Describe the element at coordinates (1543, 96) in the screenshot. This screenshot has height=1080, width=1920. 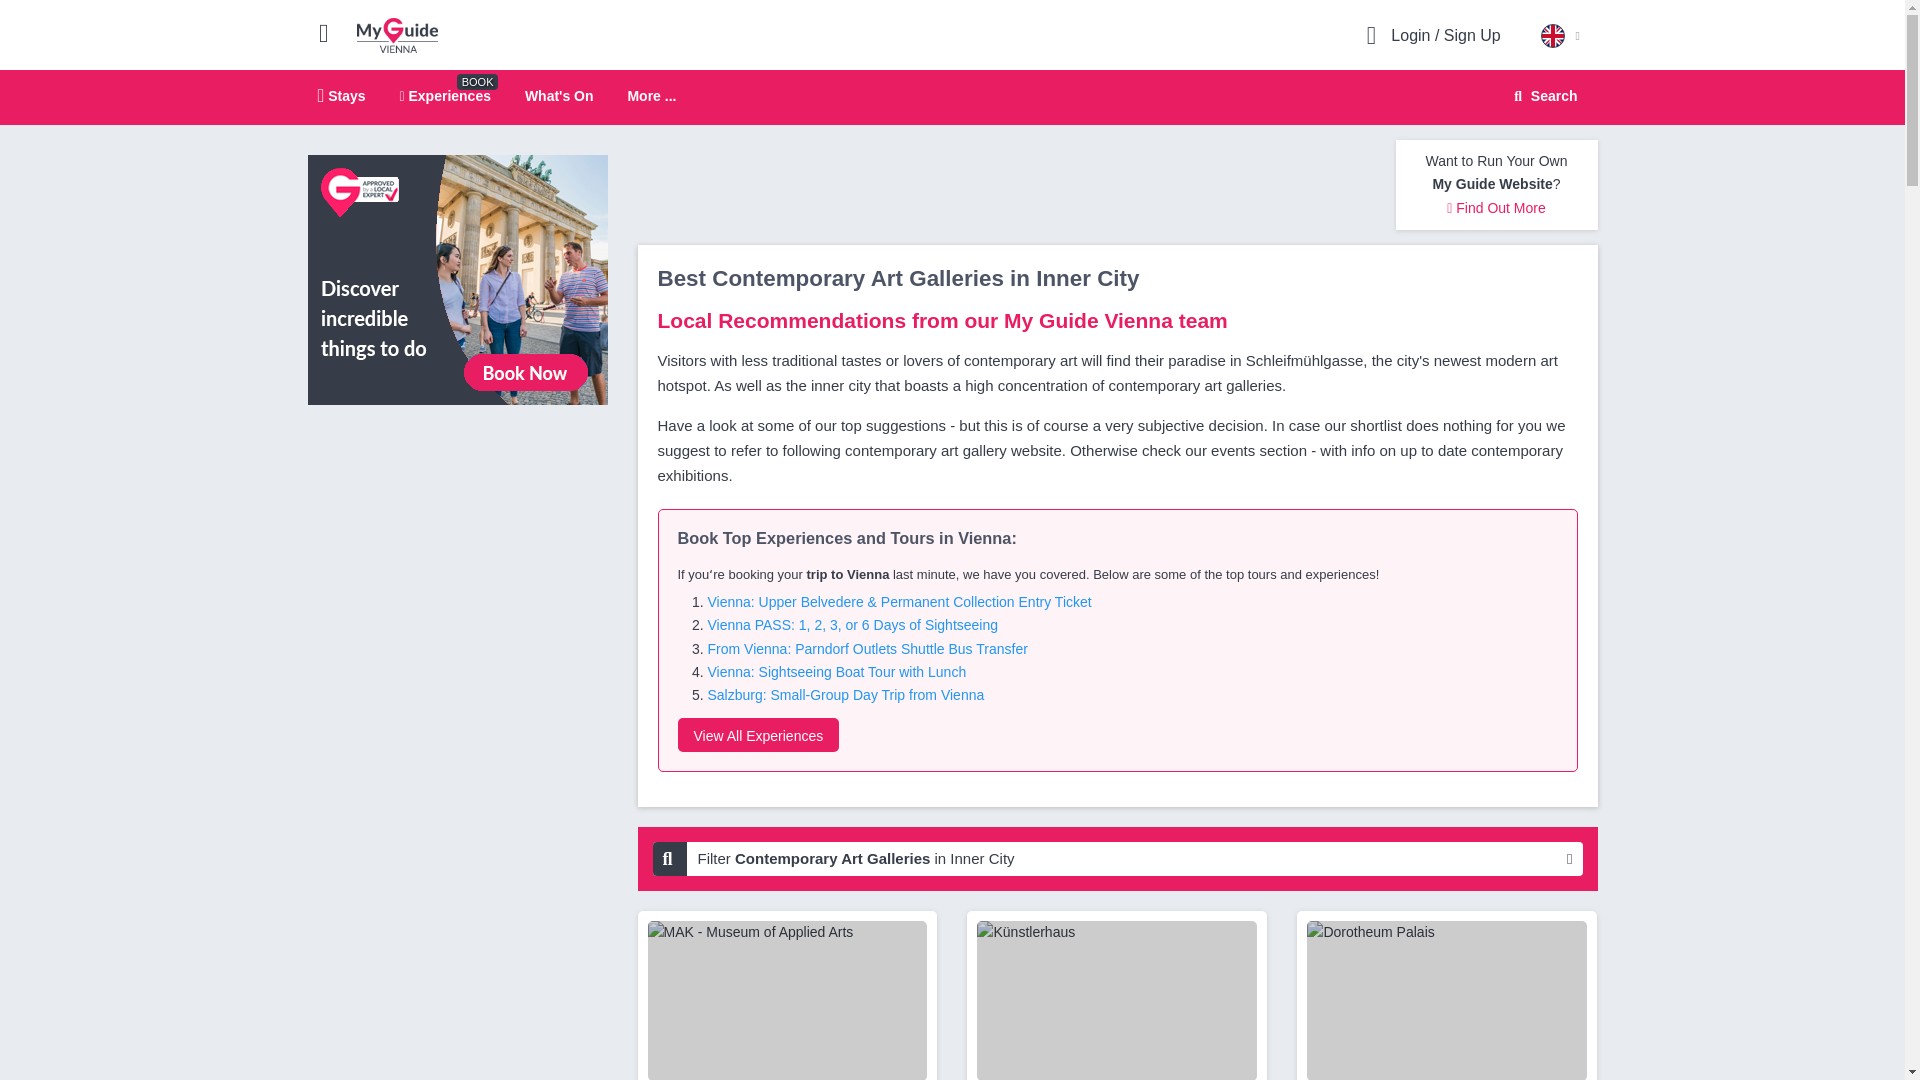
I see `View All Experiences` at that location.